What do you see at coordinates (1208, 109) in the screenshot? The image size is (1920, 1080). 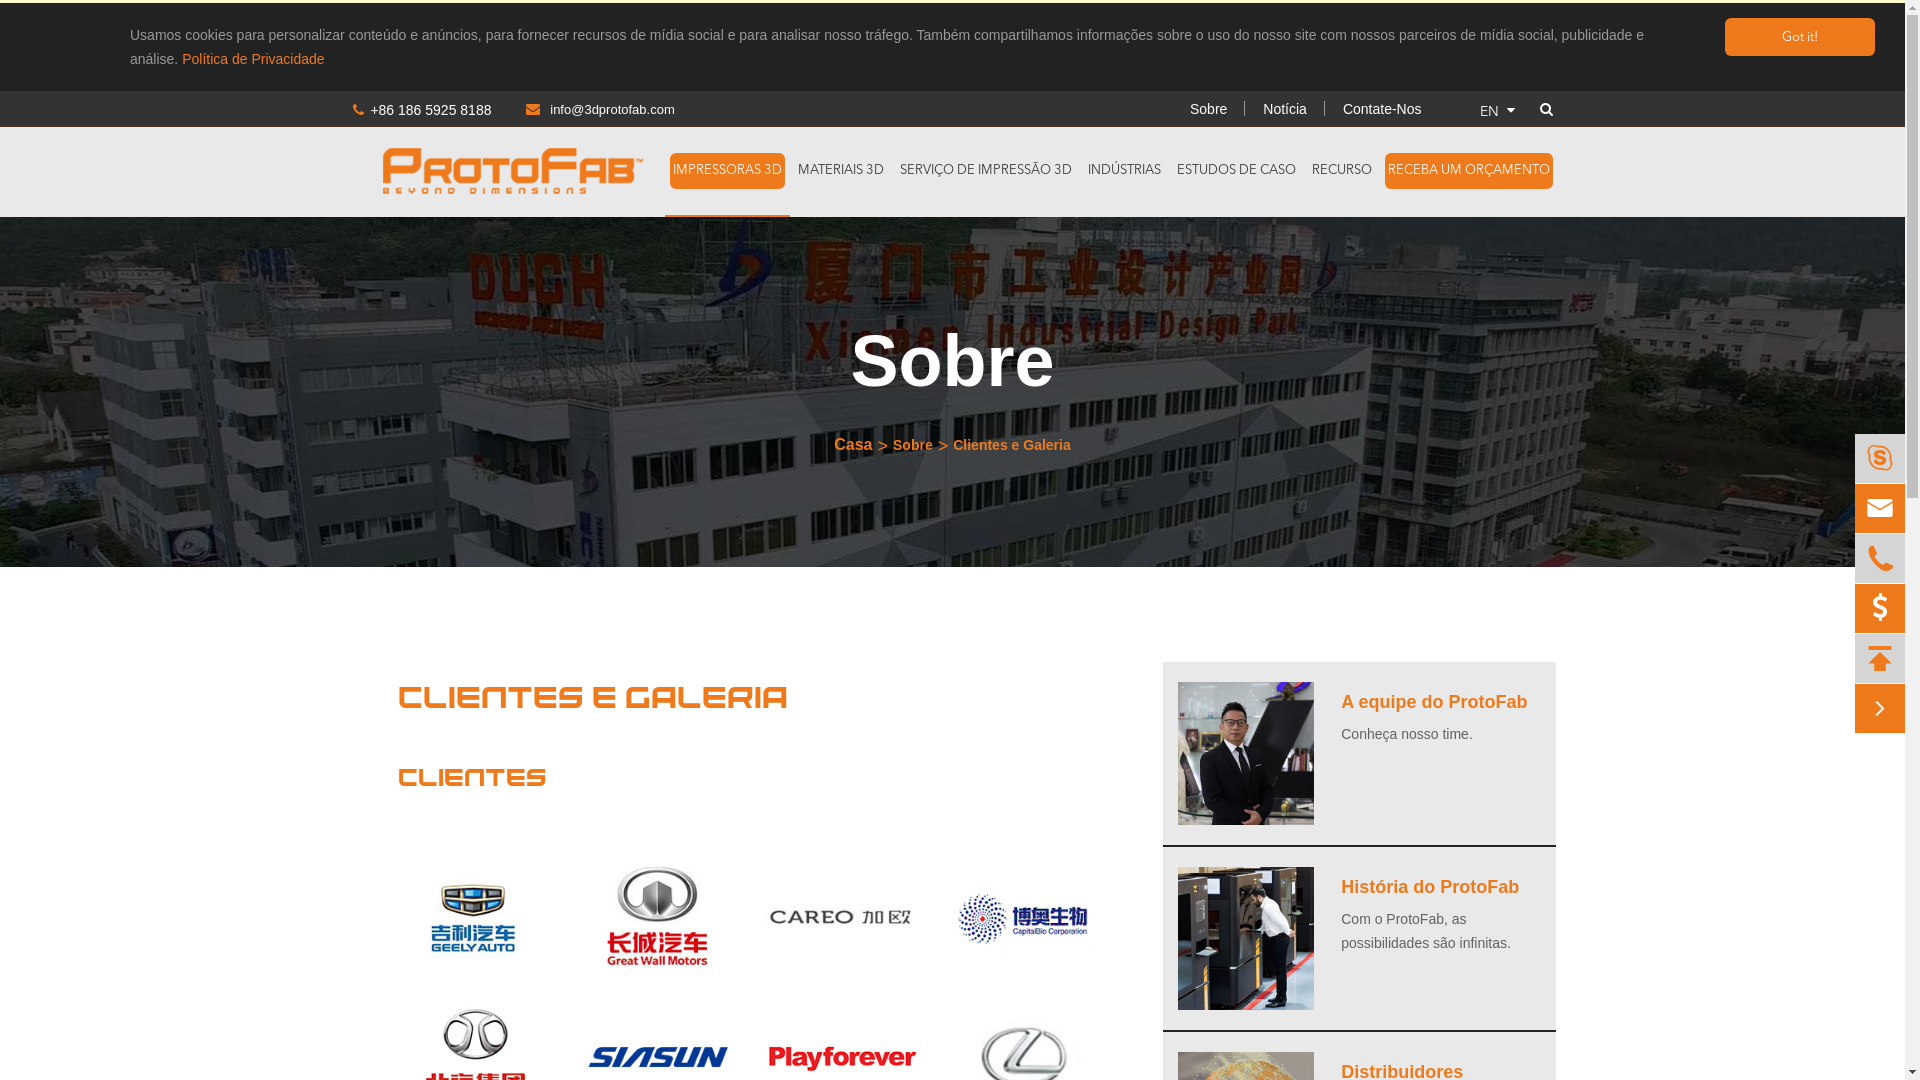 I see `Sobre` at bounding box center [1208, 109].